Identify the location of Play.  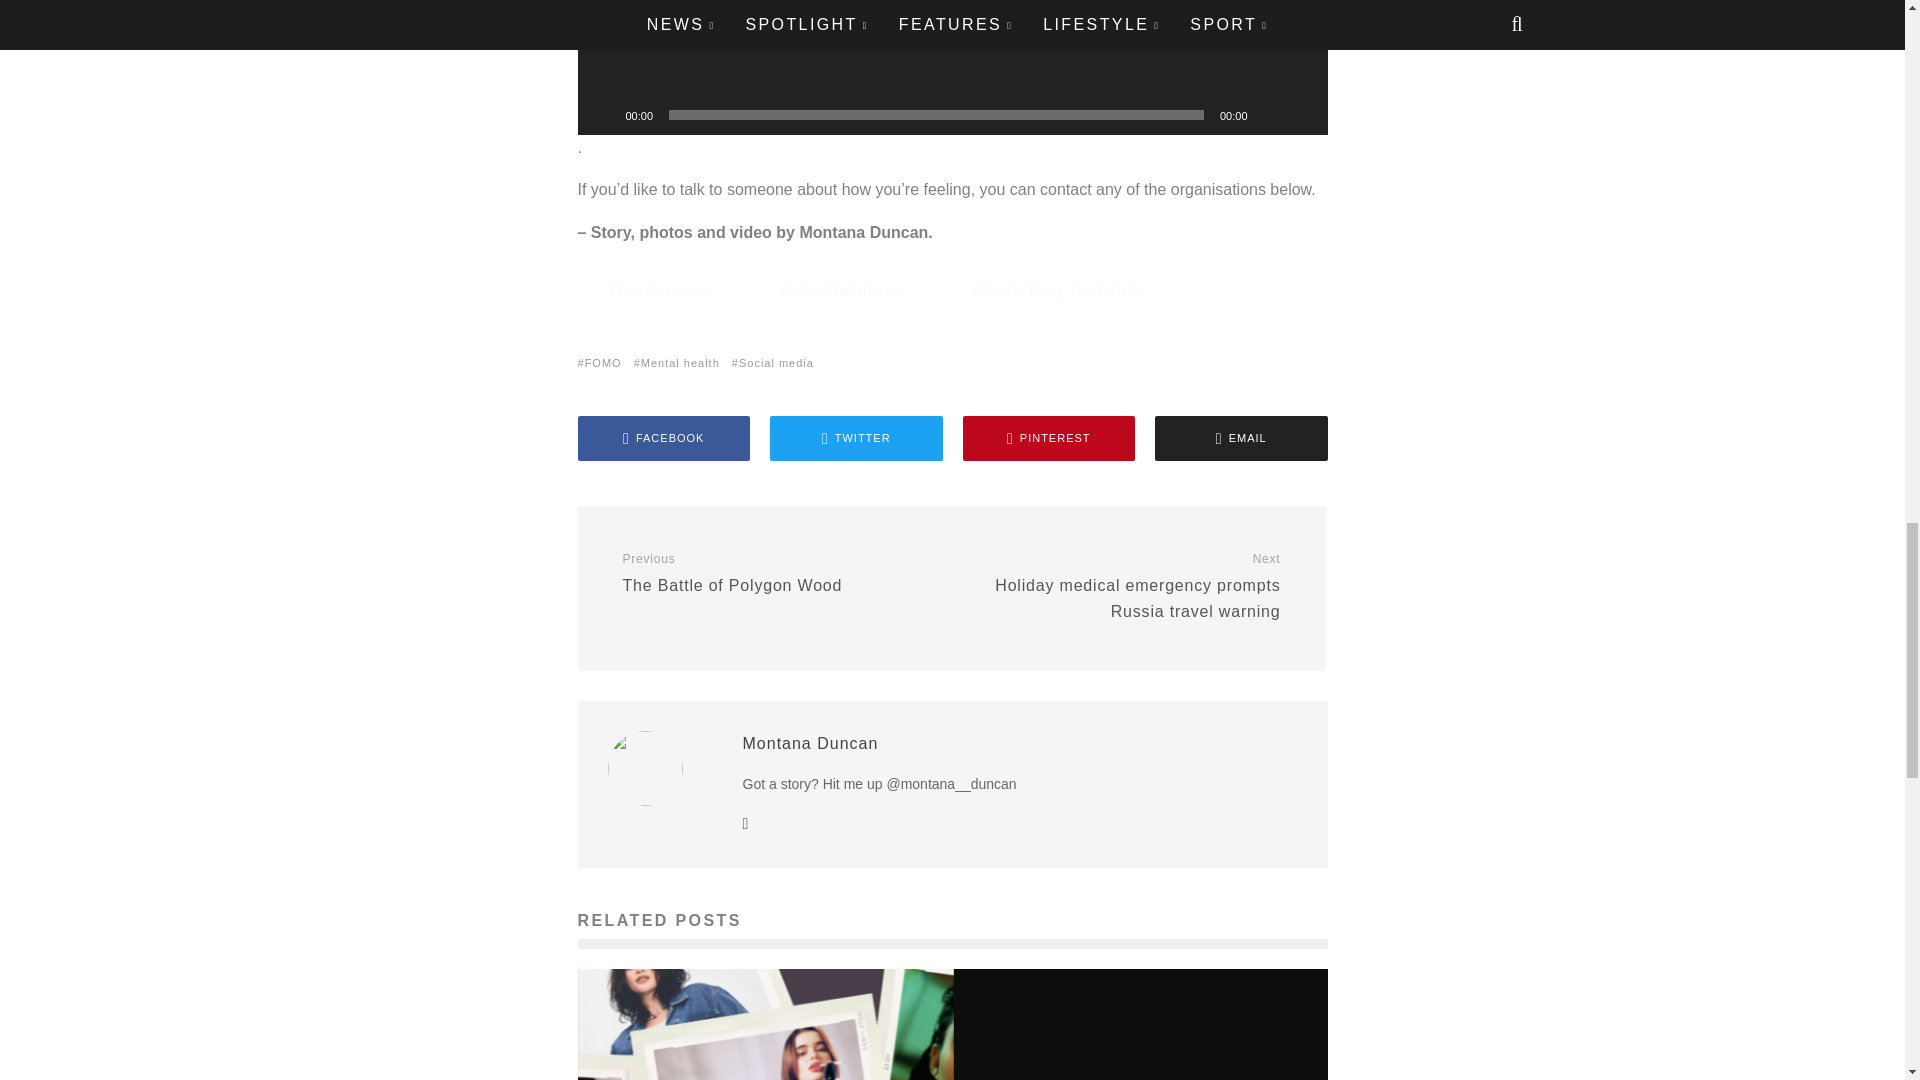
(604, 114).